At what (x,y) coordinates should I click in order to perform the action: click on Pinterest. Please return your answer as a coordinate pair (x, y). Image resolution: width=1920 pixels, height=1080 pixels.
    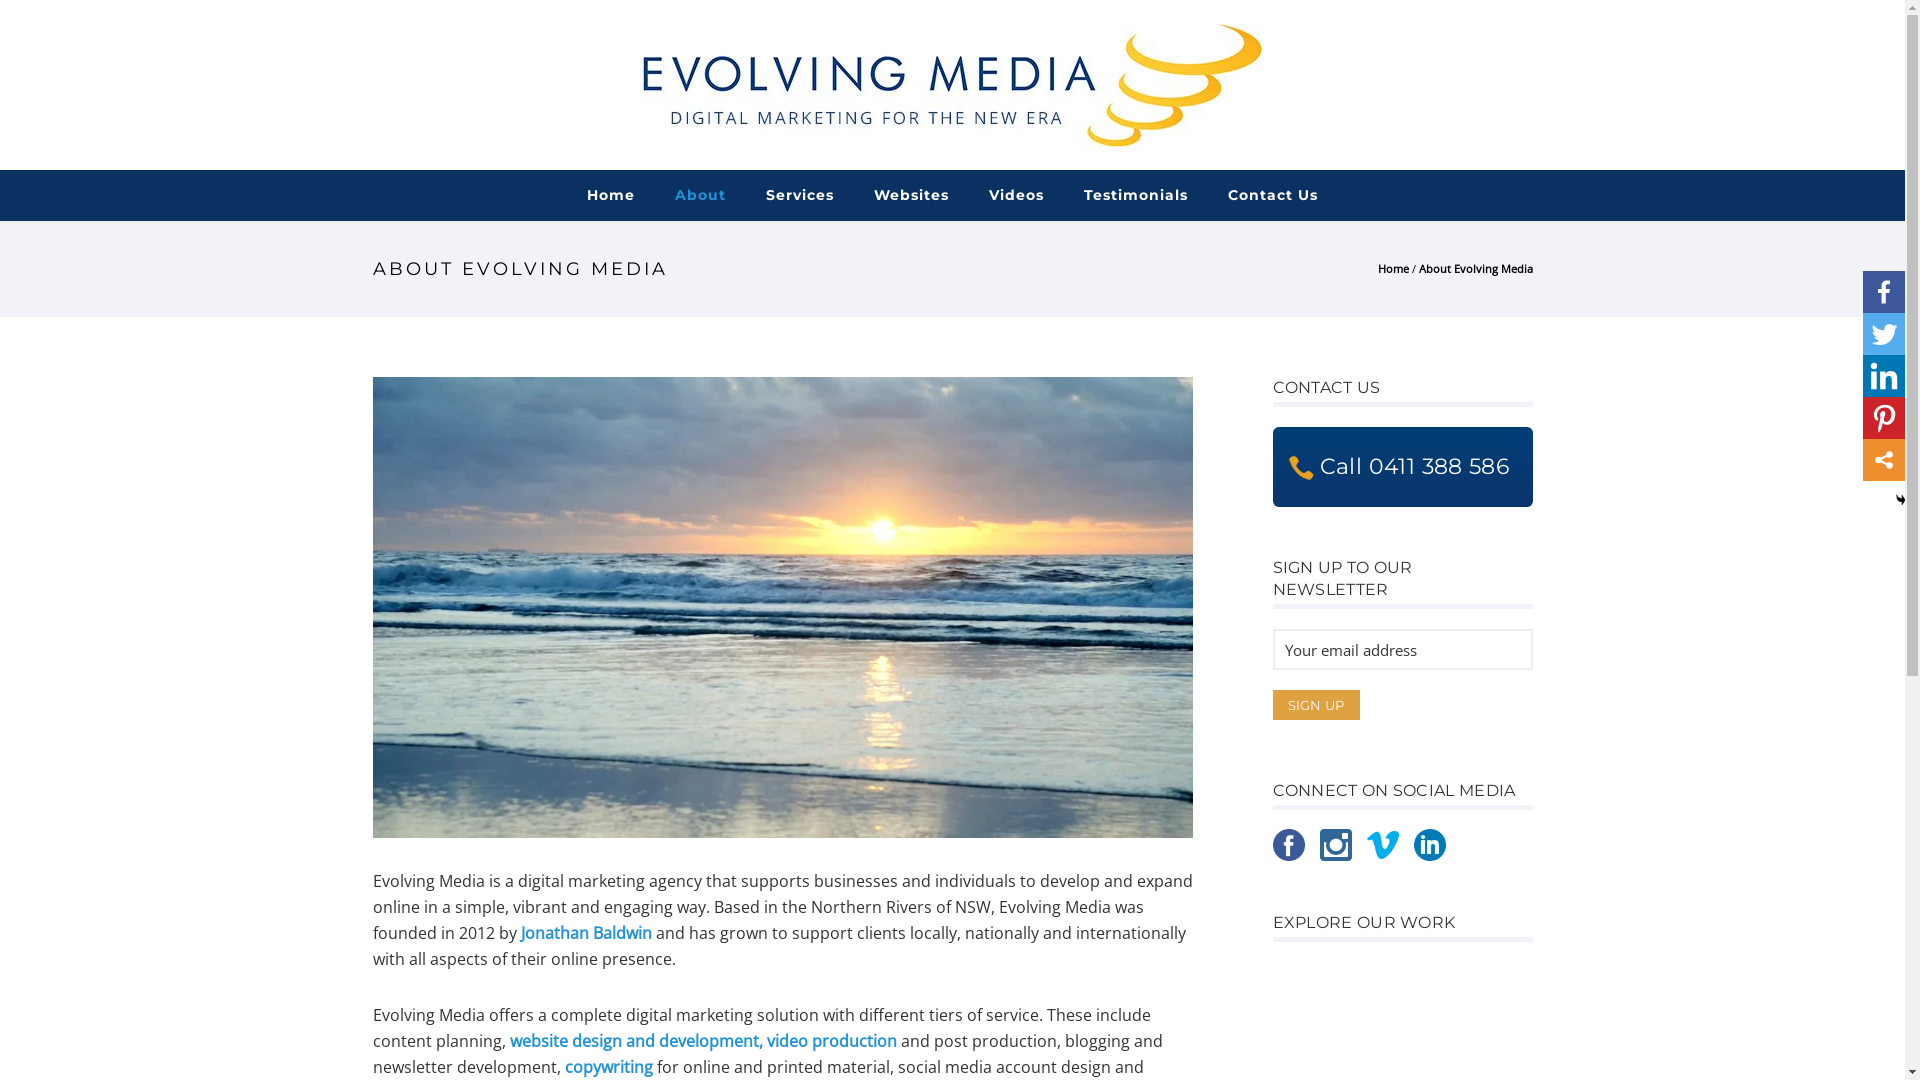
    Looking at the image, I should click on (1884, 418).